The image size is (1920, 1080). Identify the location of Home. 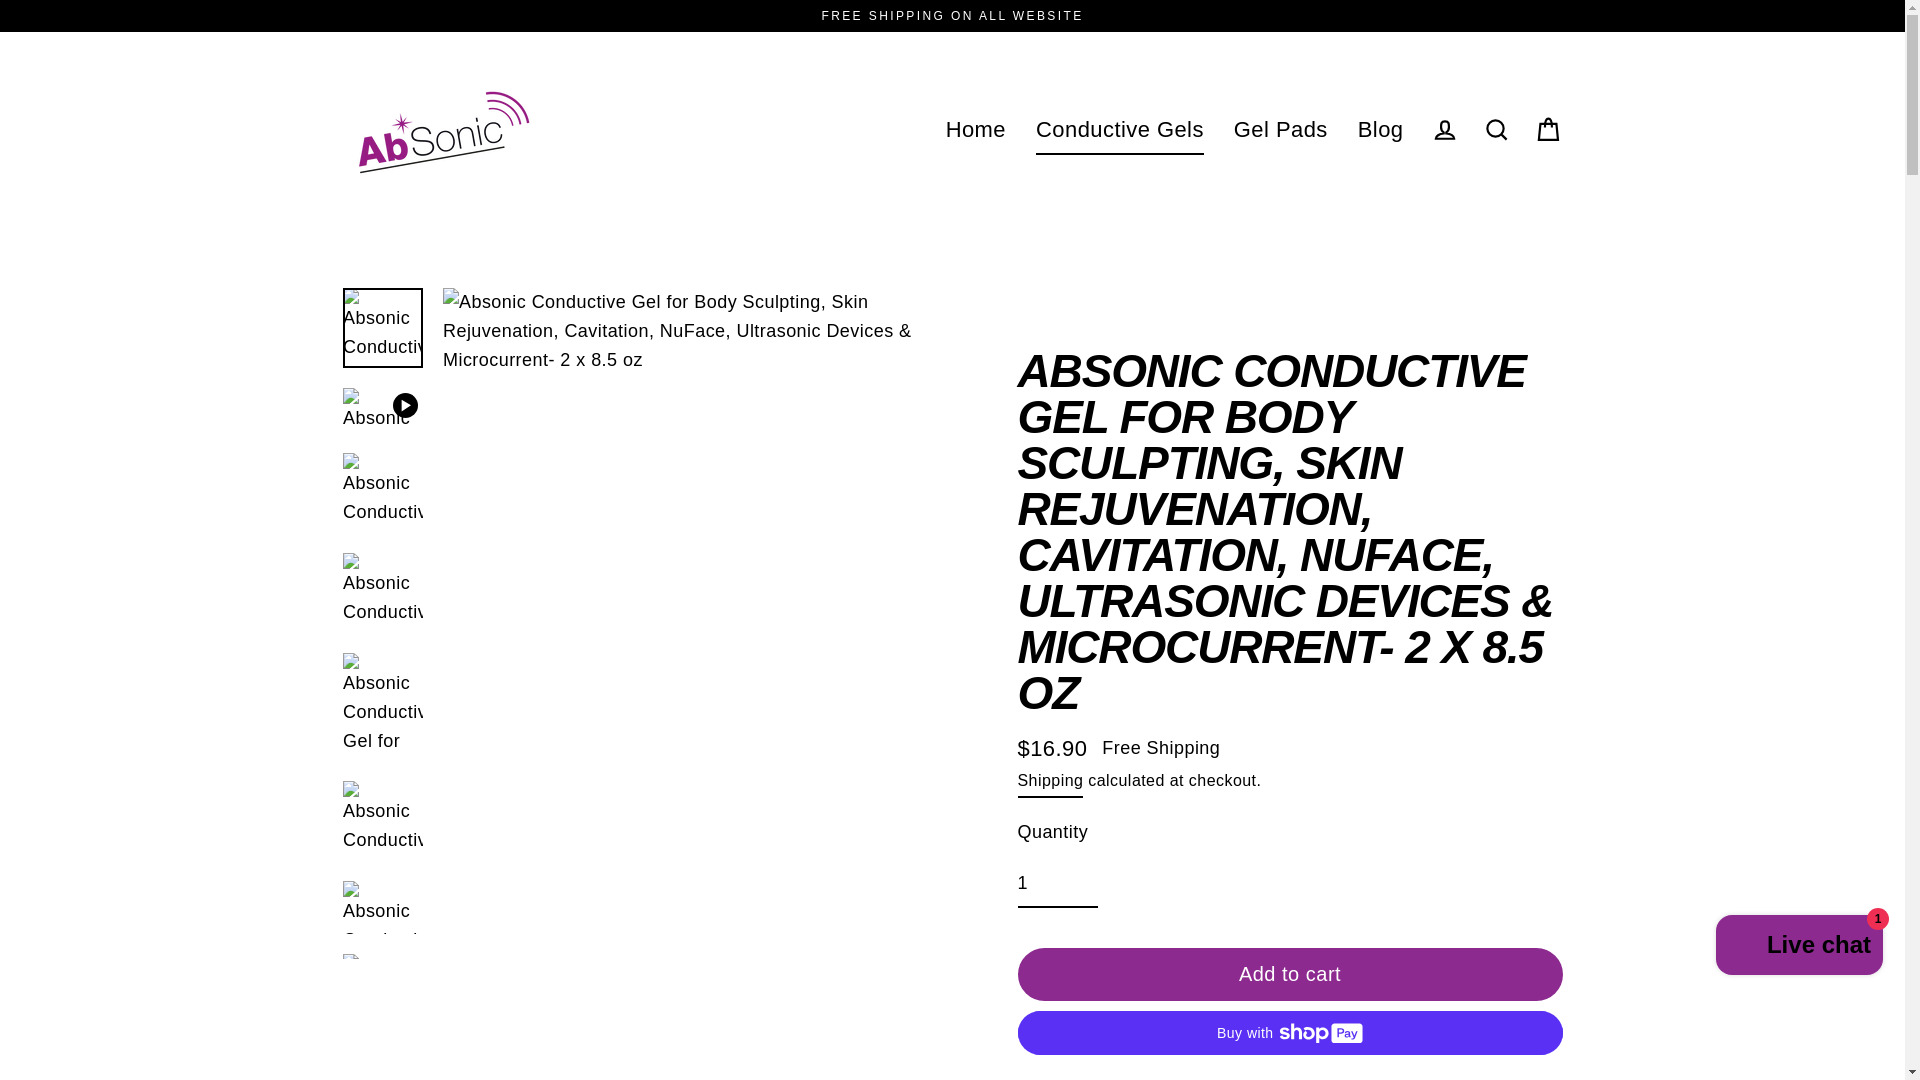
(976, 130).